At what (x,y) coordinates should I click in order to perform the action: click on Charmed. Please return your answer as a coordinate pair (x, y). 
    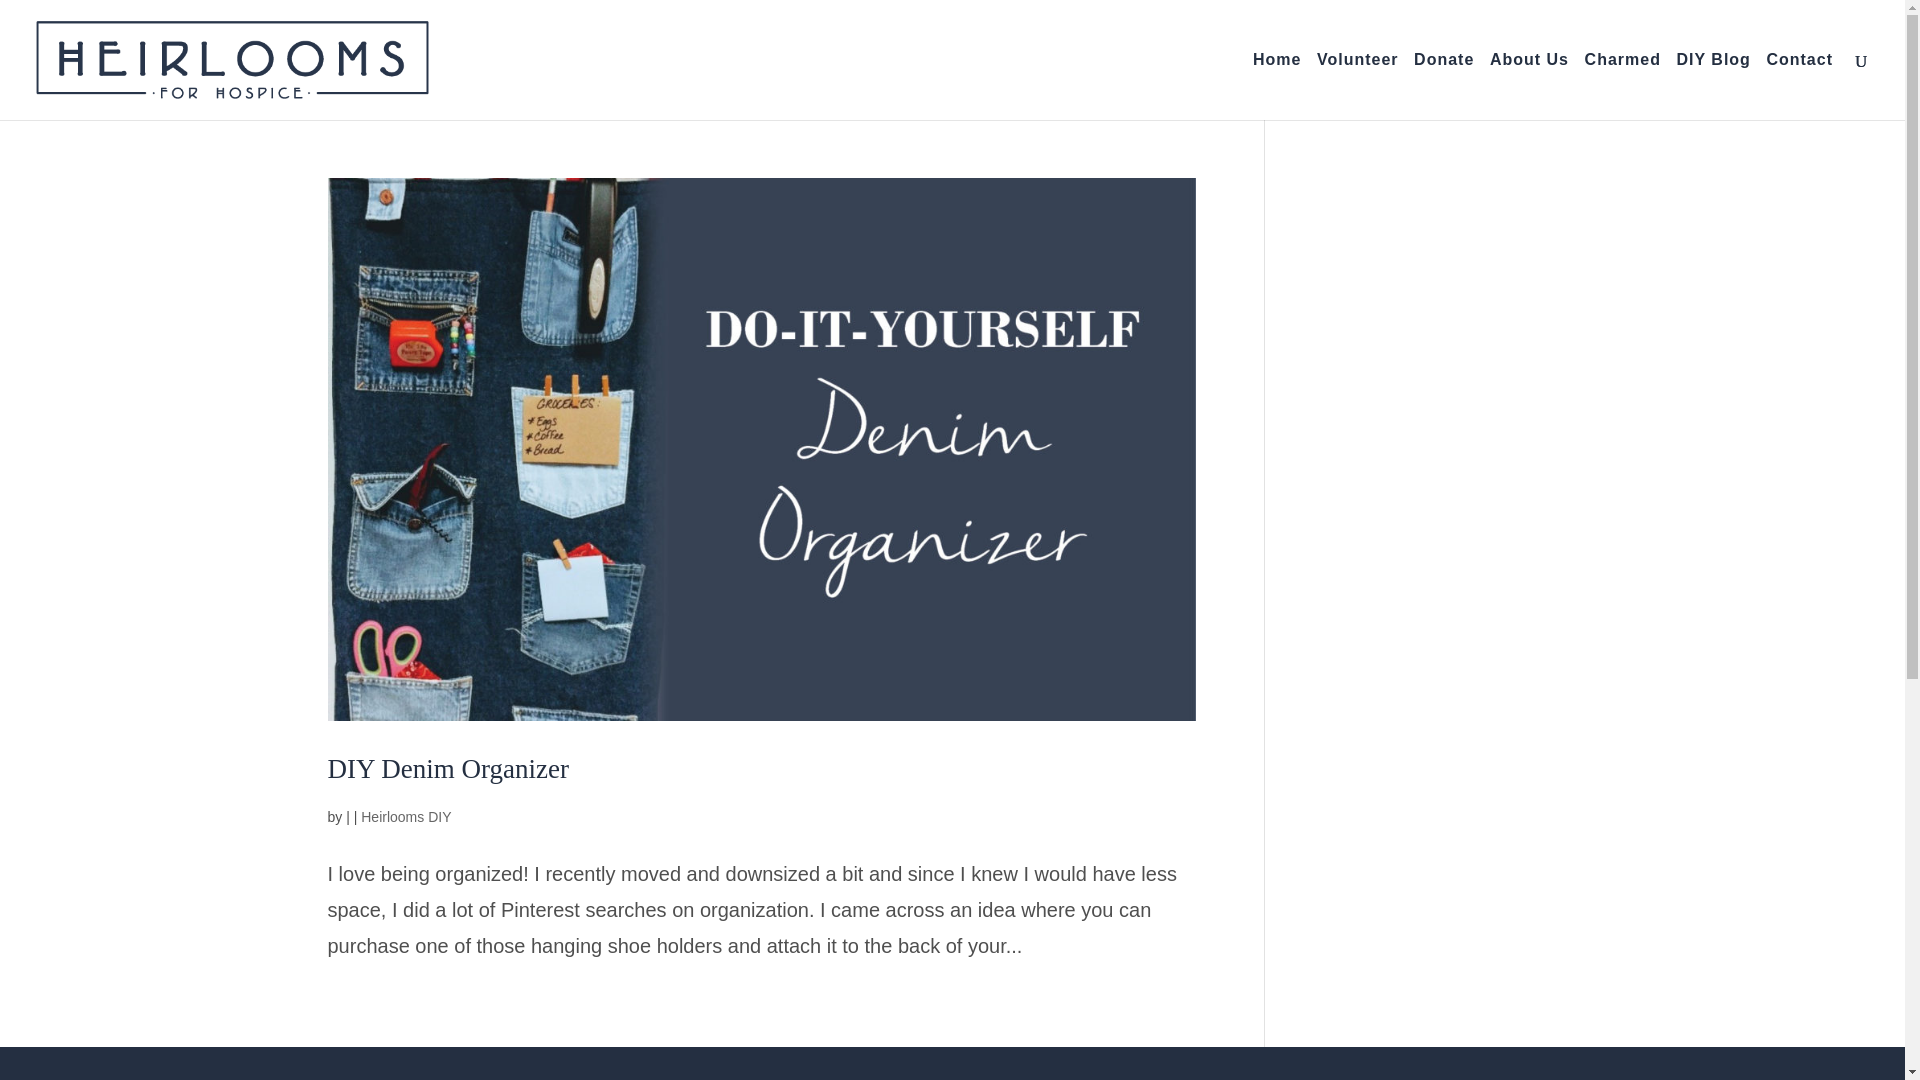
    Looking at the image, I should click on (1622, 86).